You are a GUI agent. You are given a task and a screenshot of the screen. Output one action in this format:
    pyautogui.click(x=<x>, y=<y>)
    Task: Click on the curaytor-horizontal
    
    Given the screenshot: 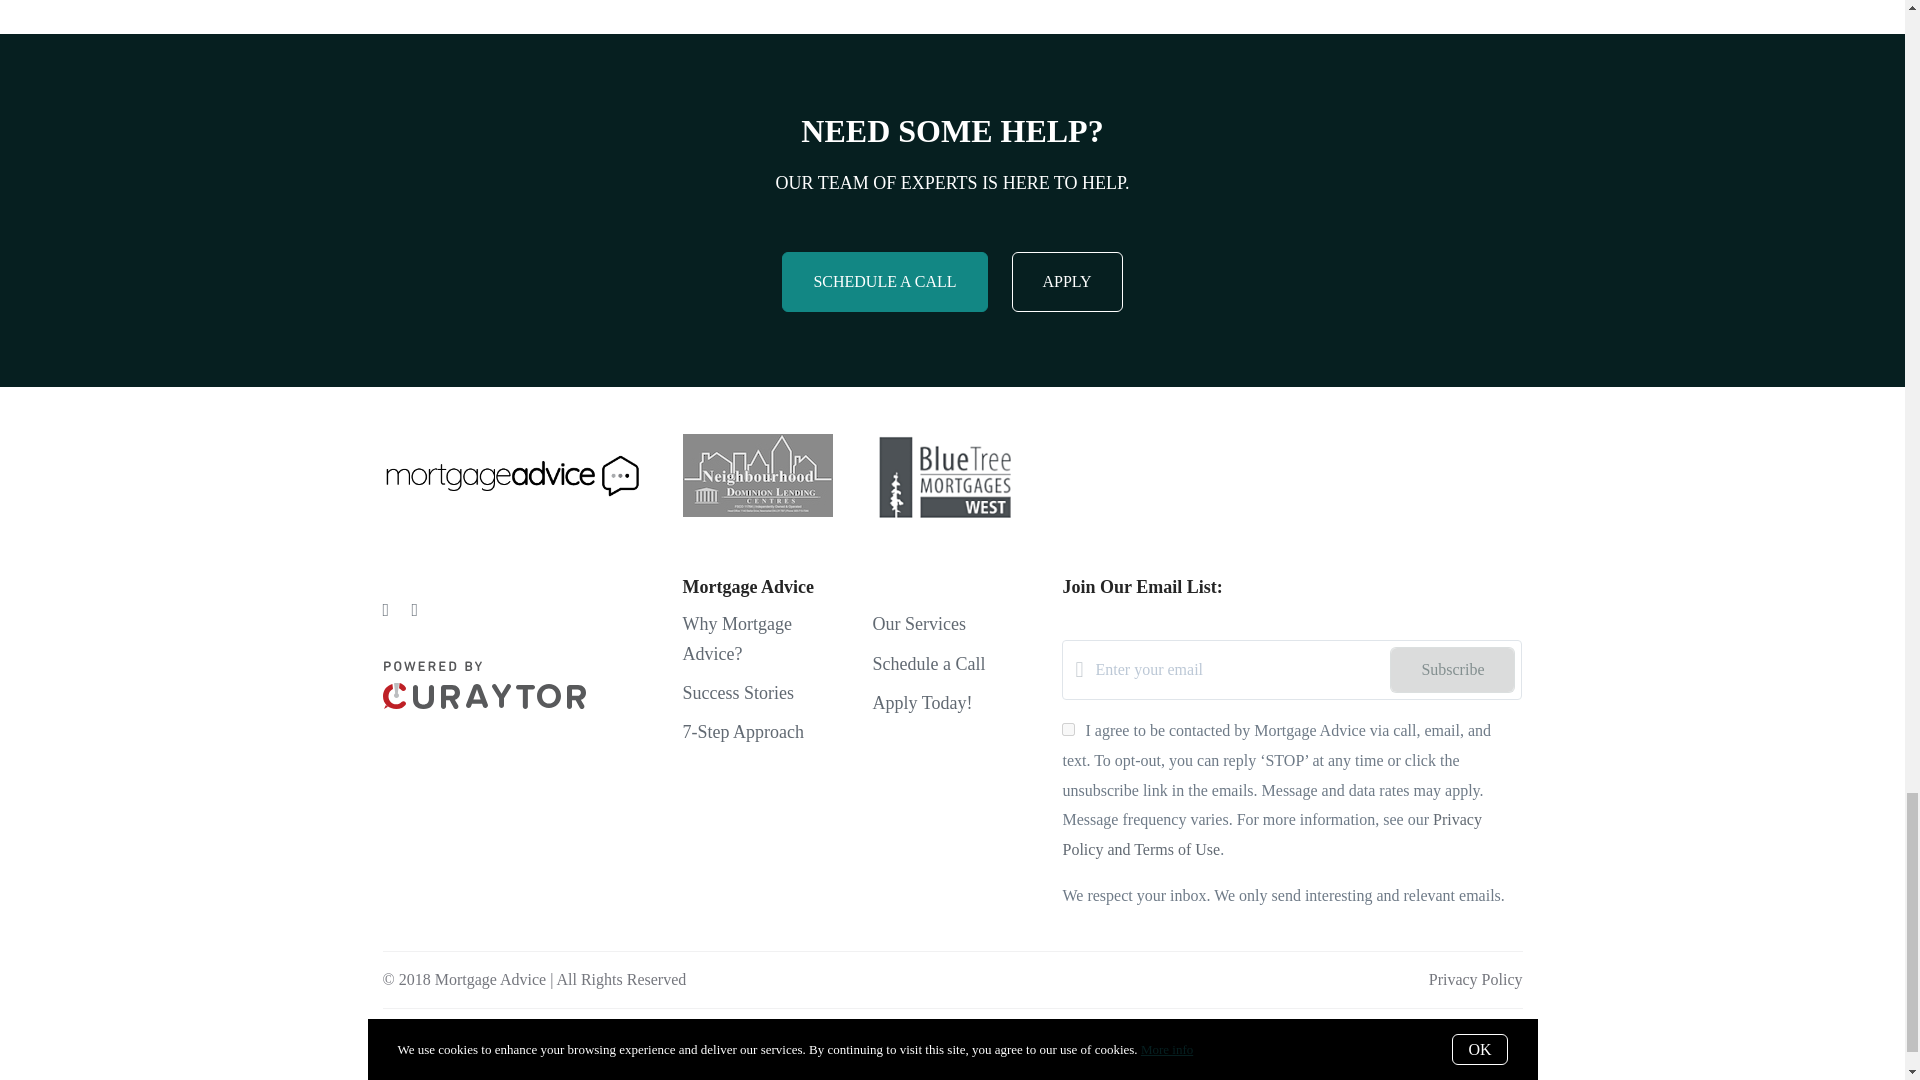 What is the action you would take?
    pyautogui.click(x=484, y=684)
    